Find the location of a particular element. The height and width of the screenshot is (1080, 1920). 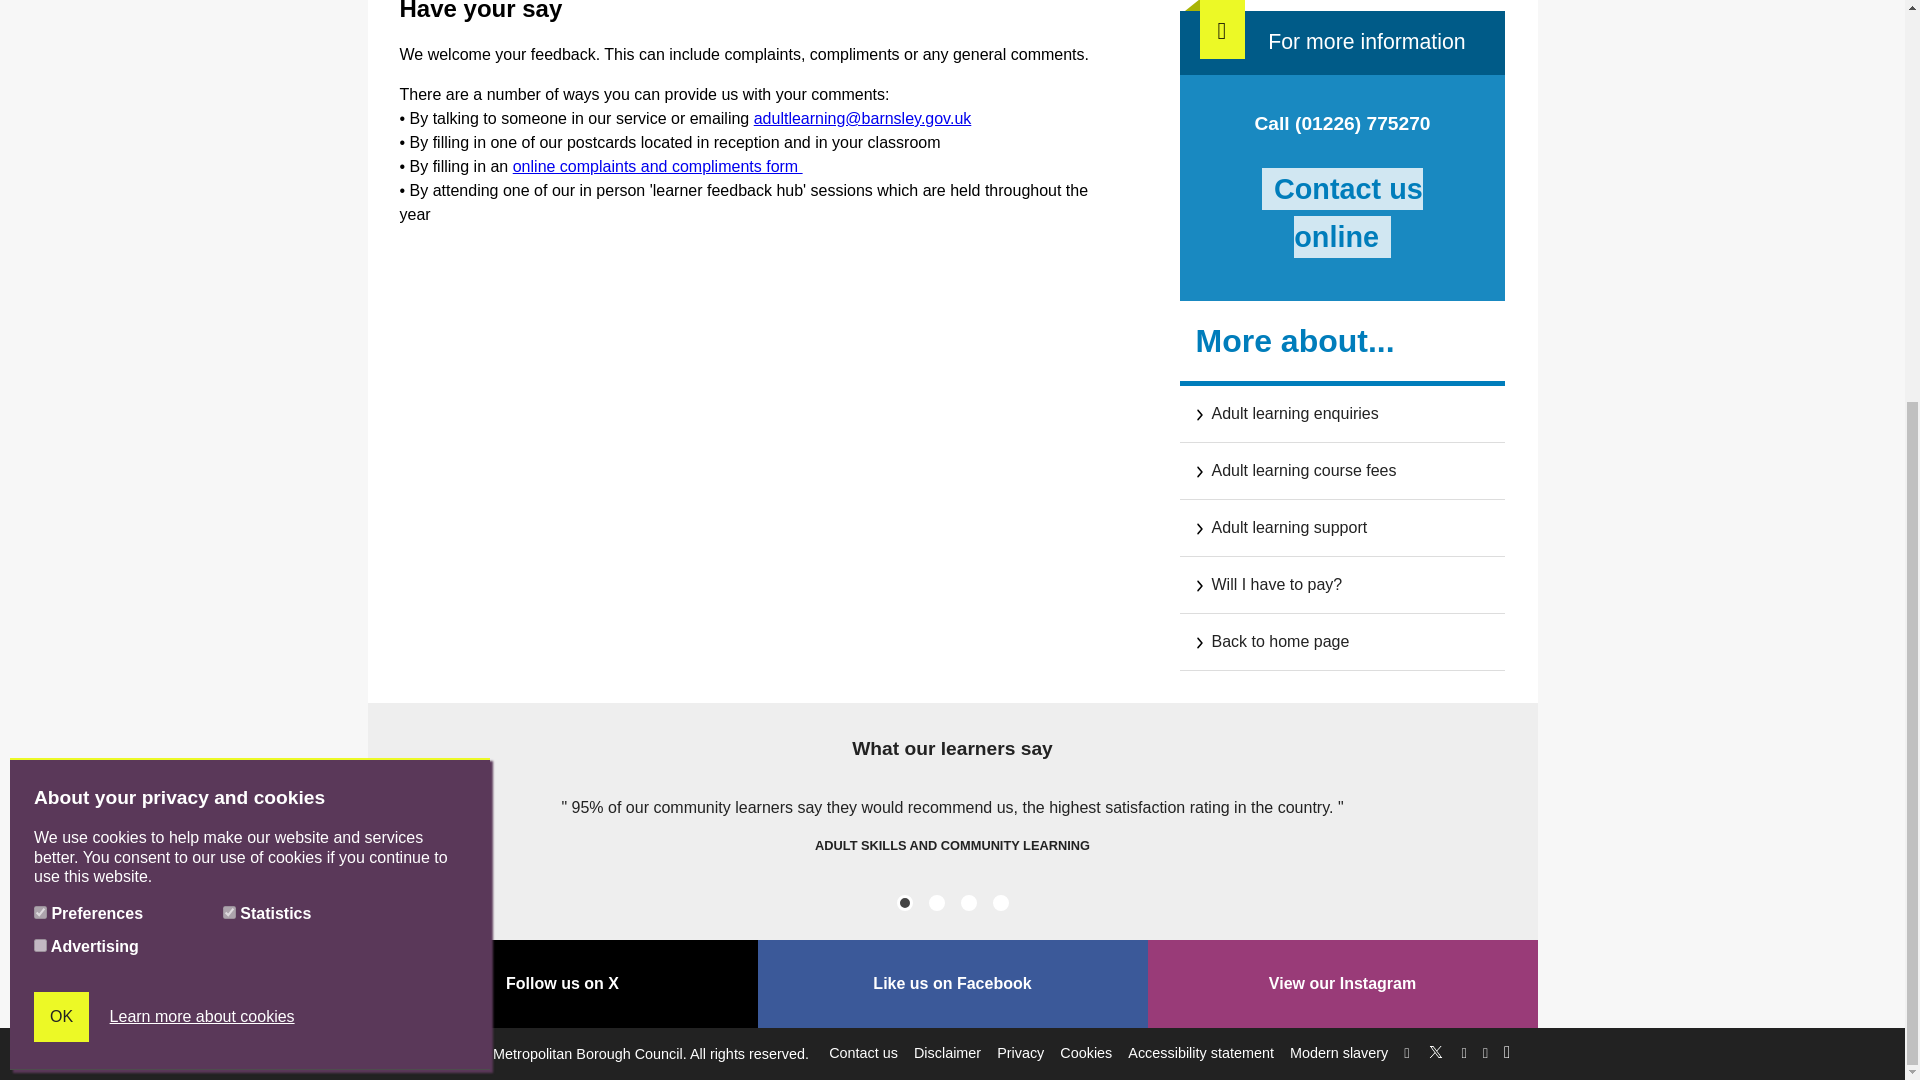

Will I have to pay? is located at coordinates (1342, 585).